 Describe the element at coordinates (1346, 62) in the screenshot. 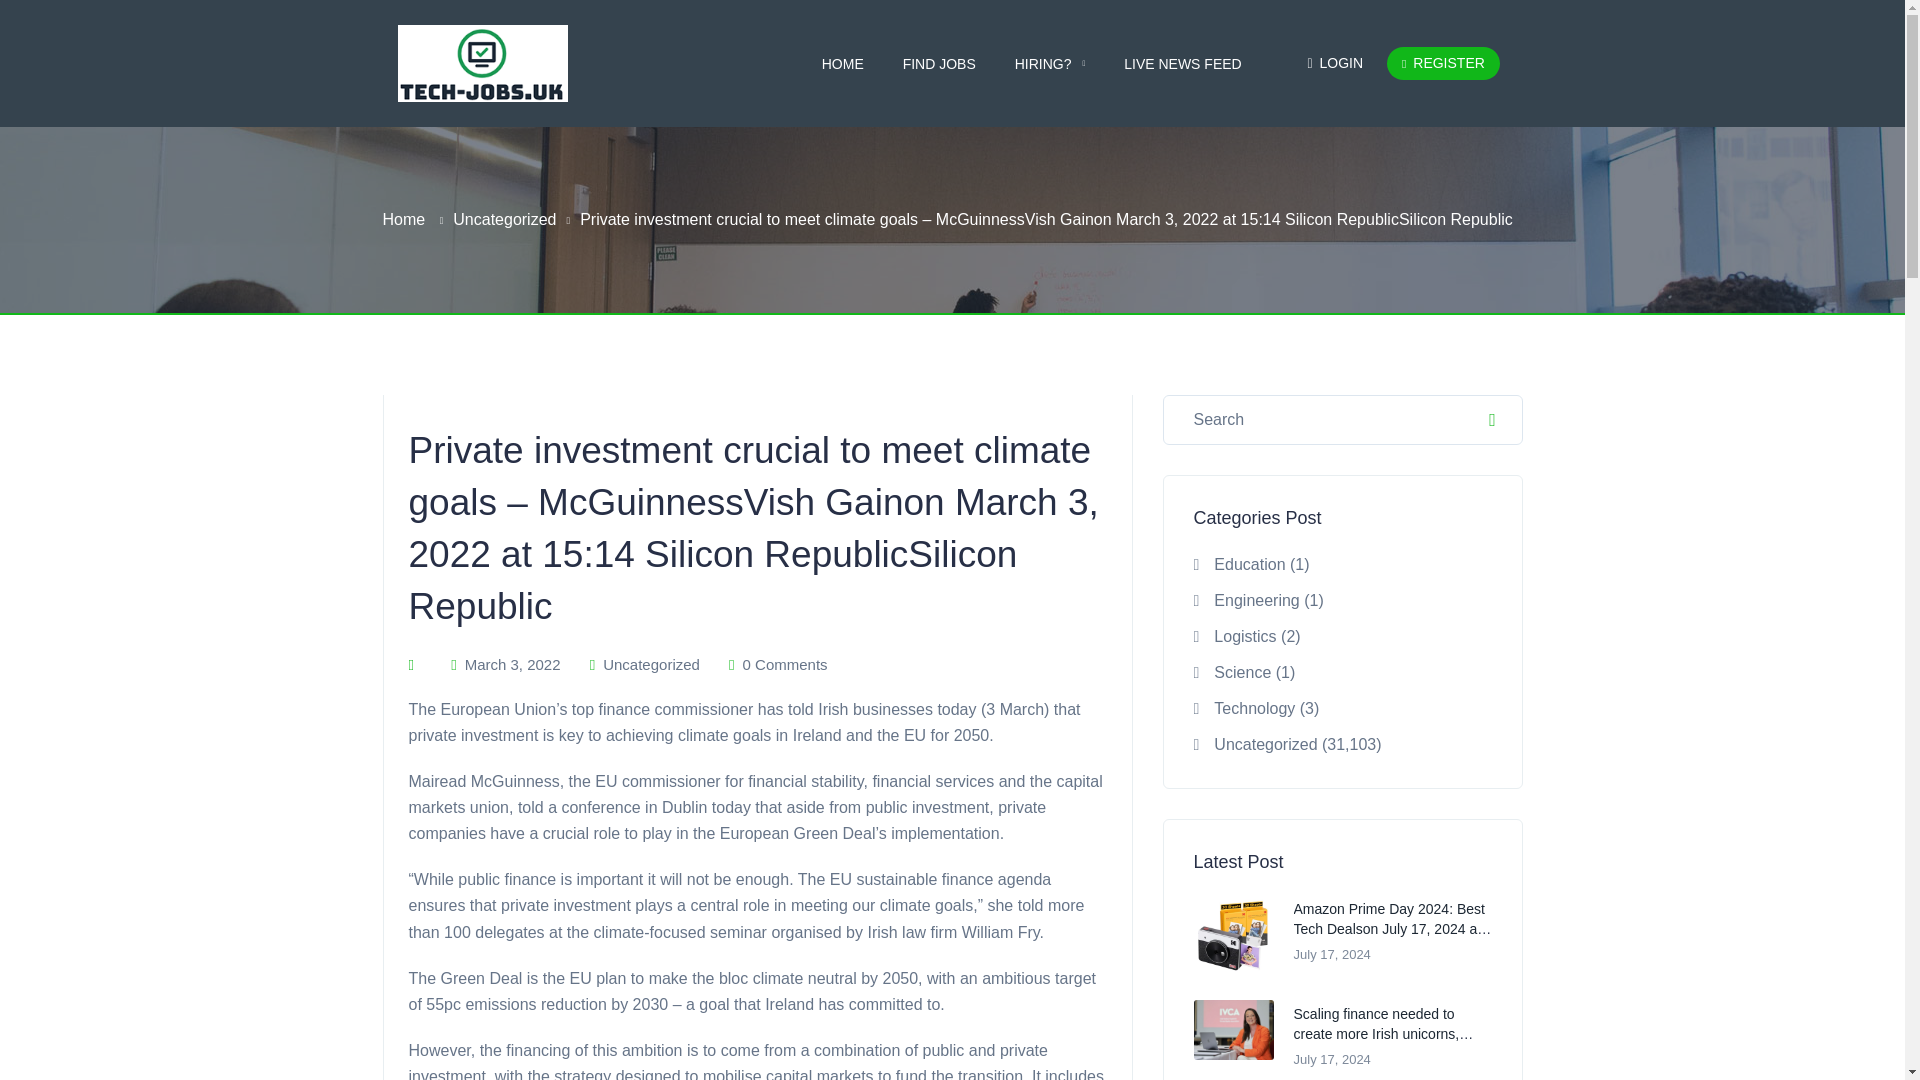

I see `Login` at that location.